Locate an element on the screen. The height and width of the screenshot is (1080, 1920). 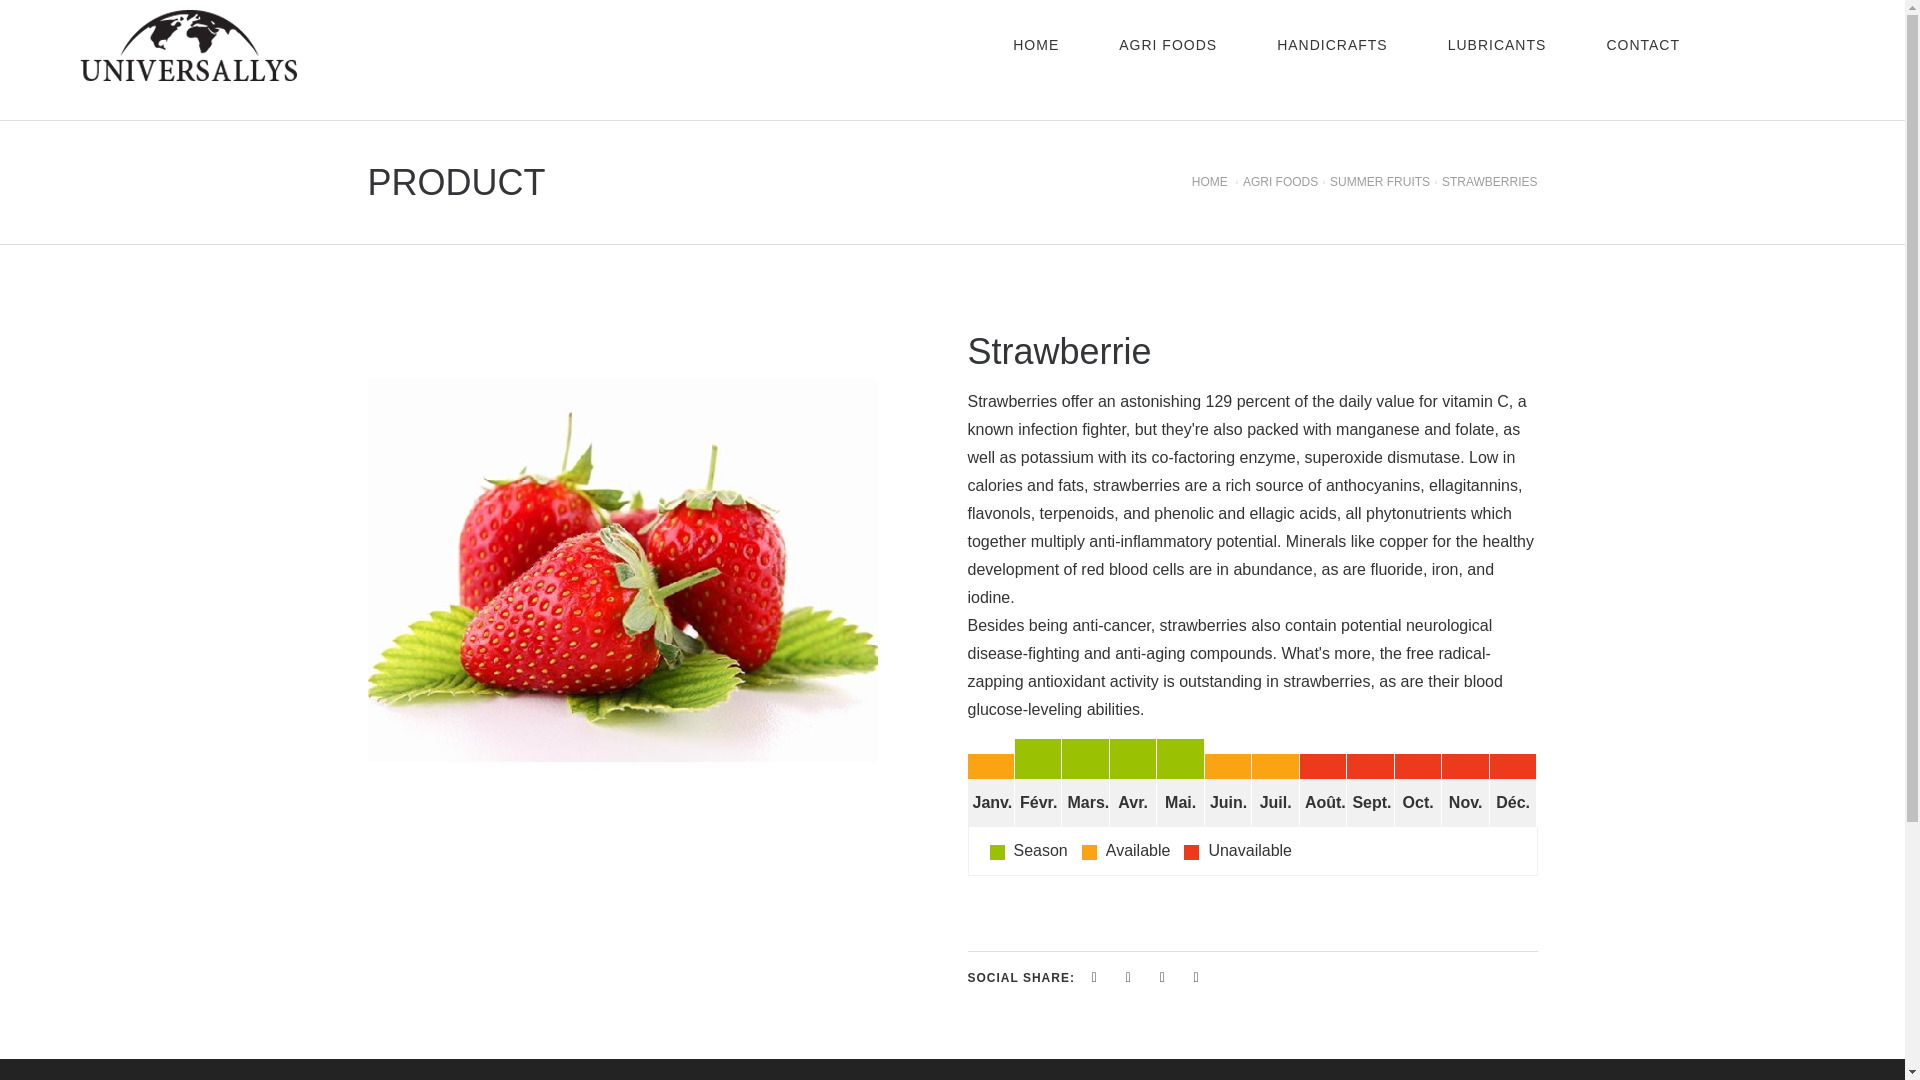
Strawberrie is located at coordinates (622, 568).